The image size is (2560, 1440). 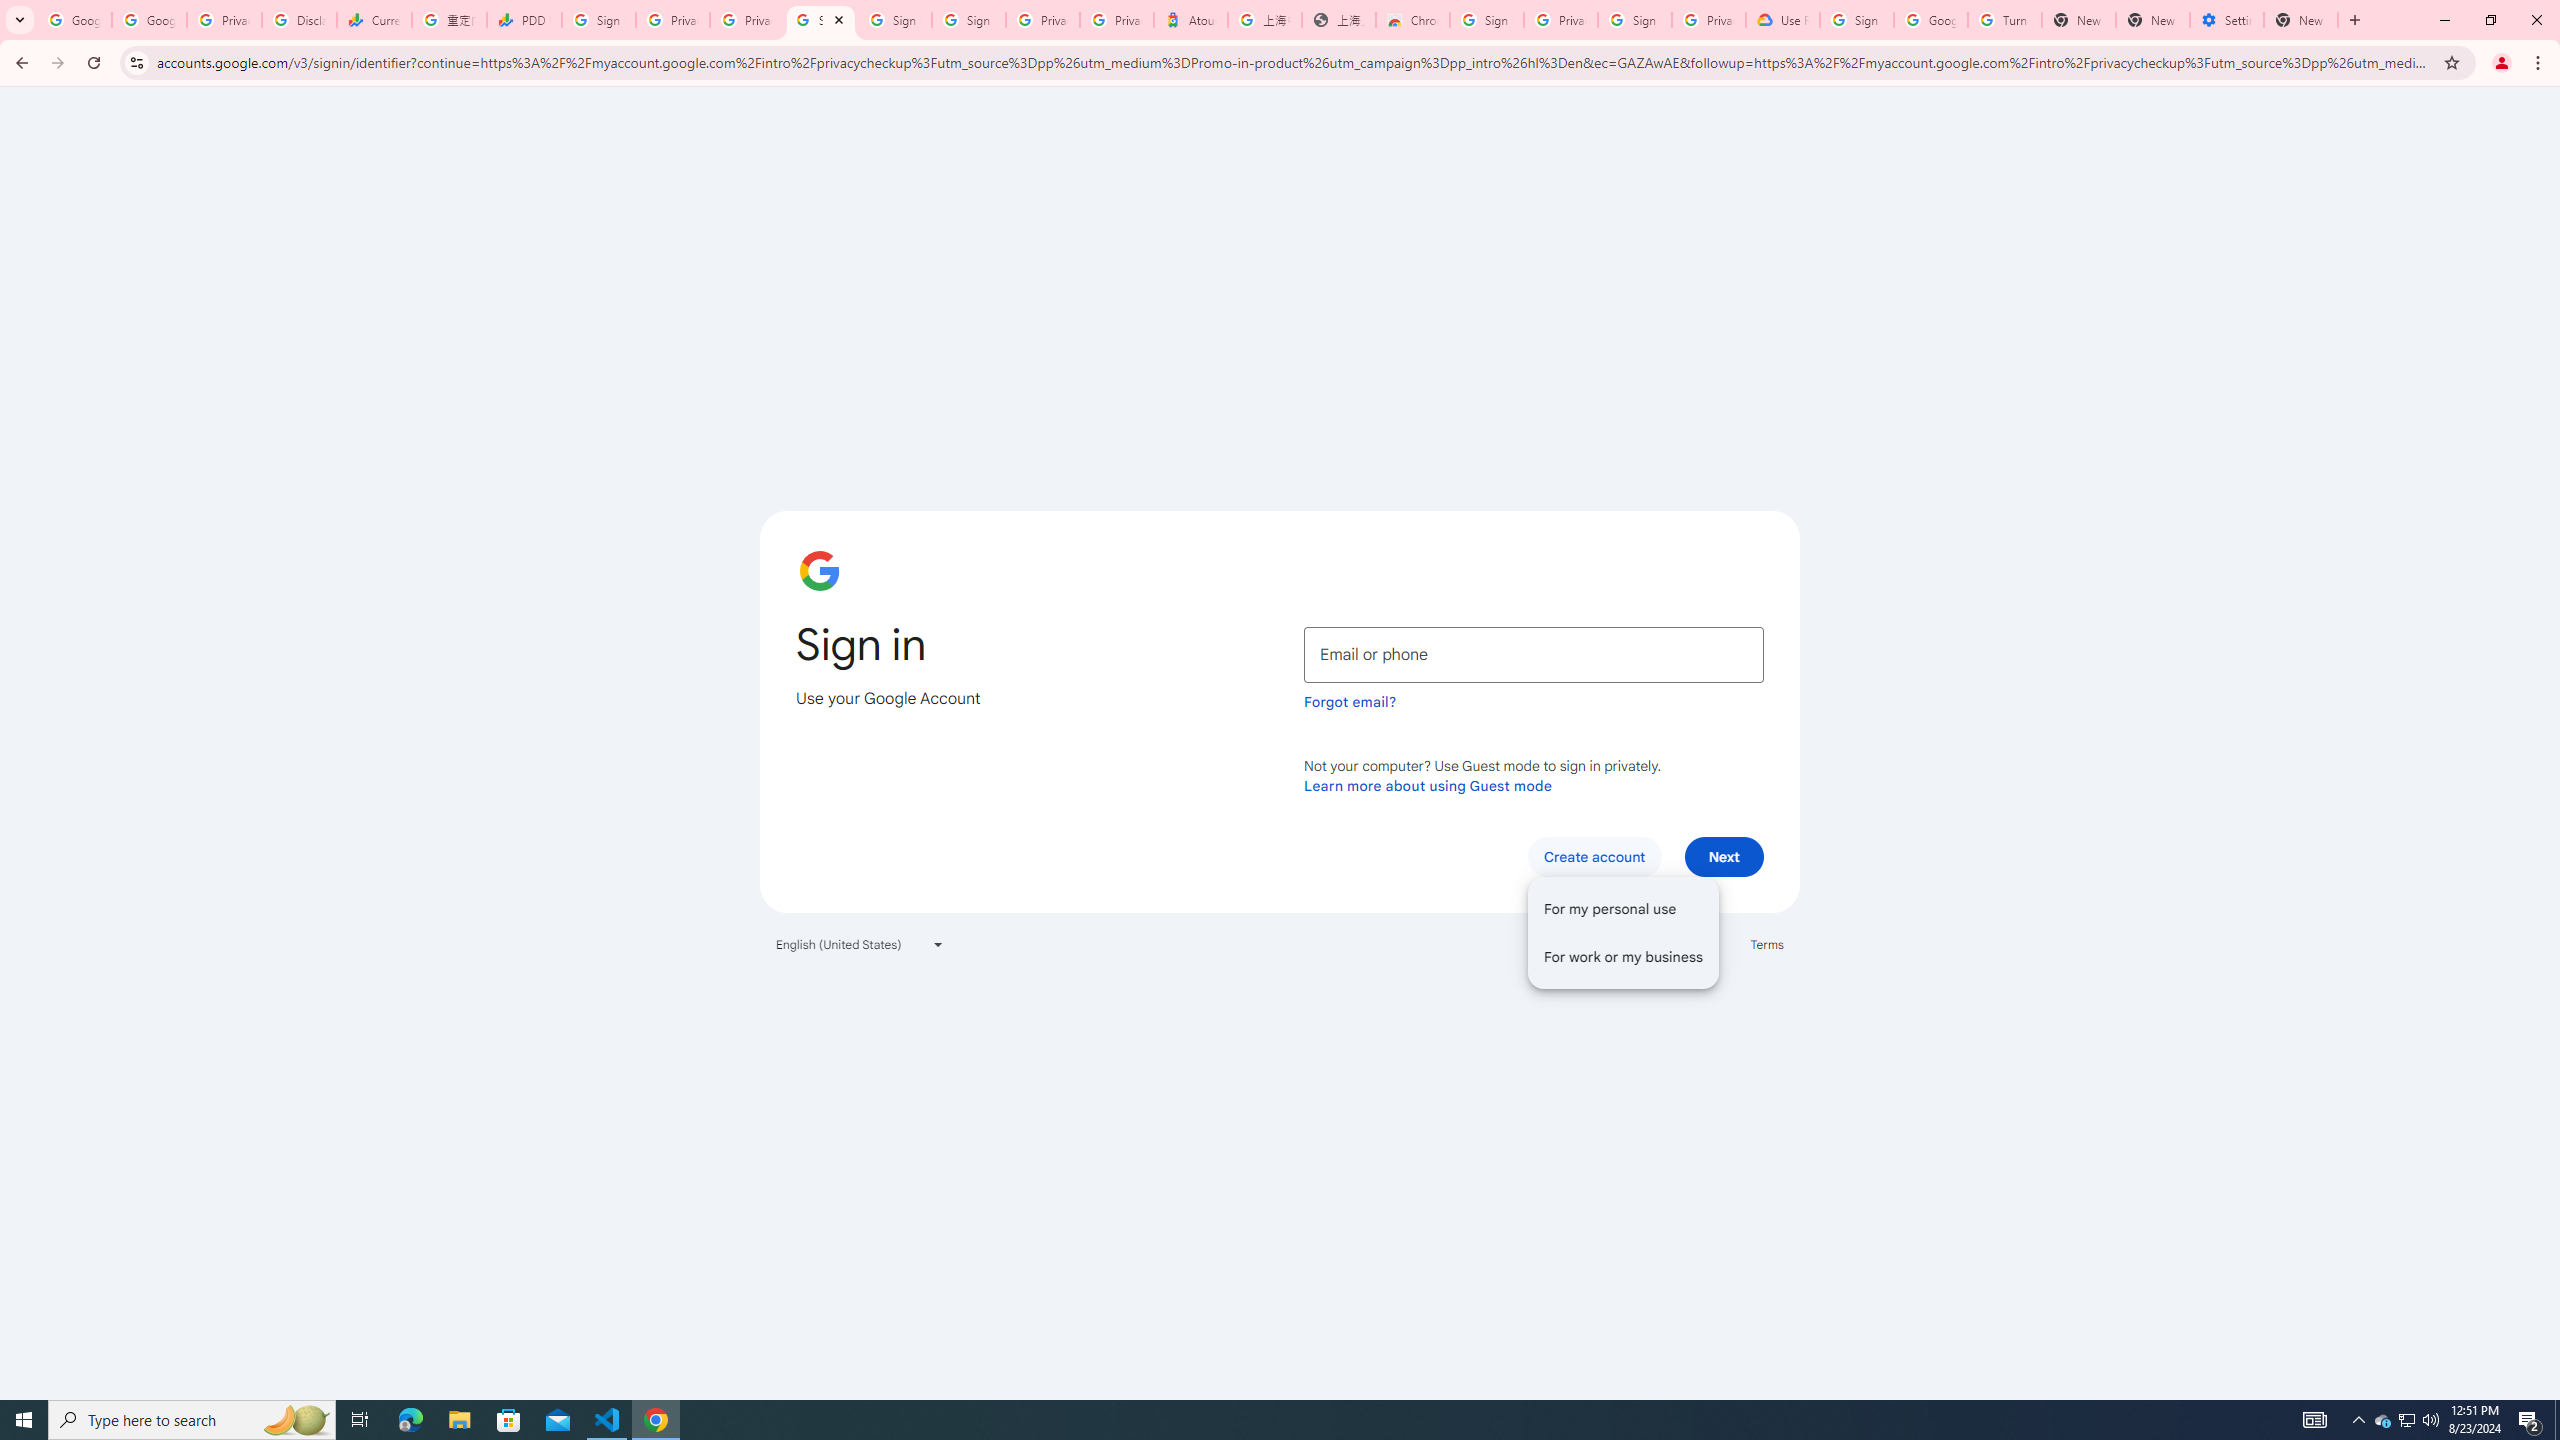 I want to click on For work or my business, so click(x=1621, y=956).